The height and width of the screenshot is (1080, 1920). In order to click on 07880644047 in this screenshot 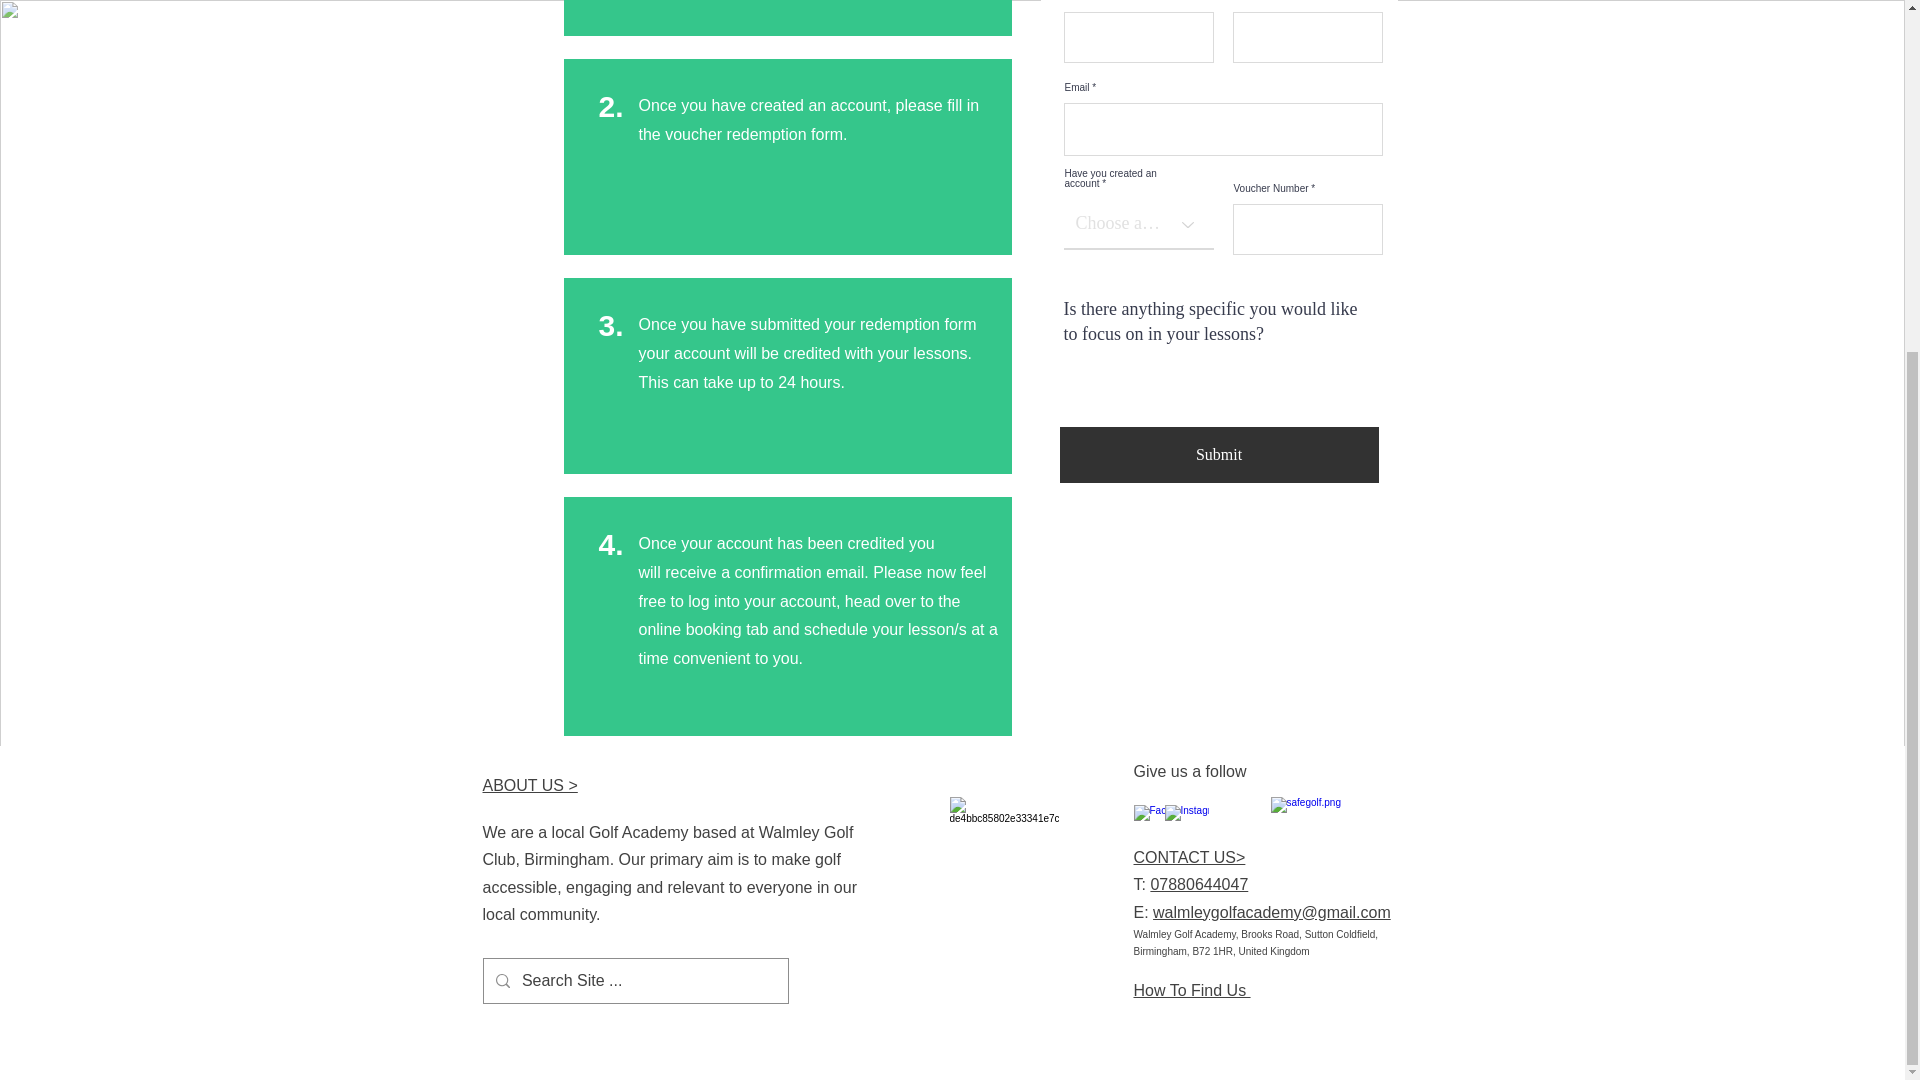, I will do `click(1199, 884)`.